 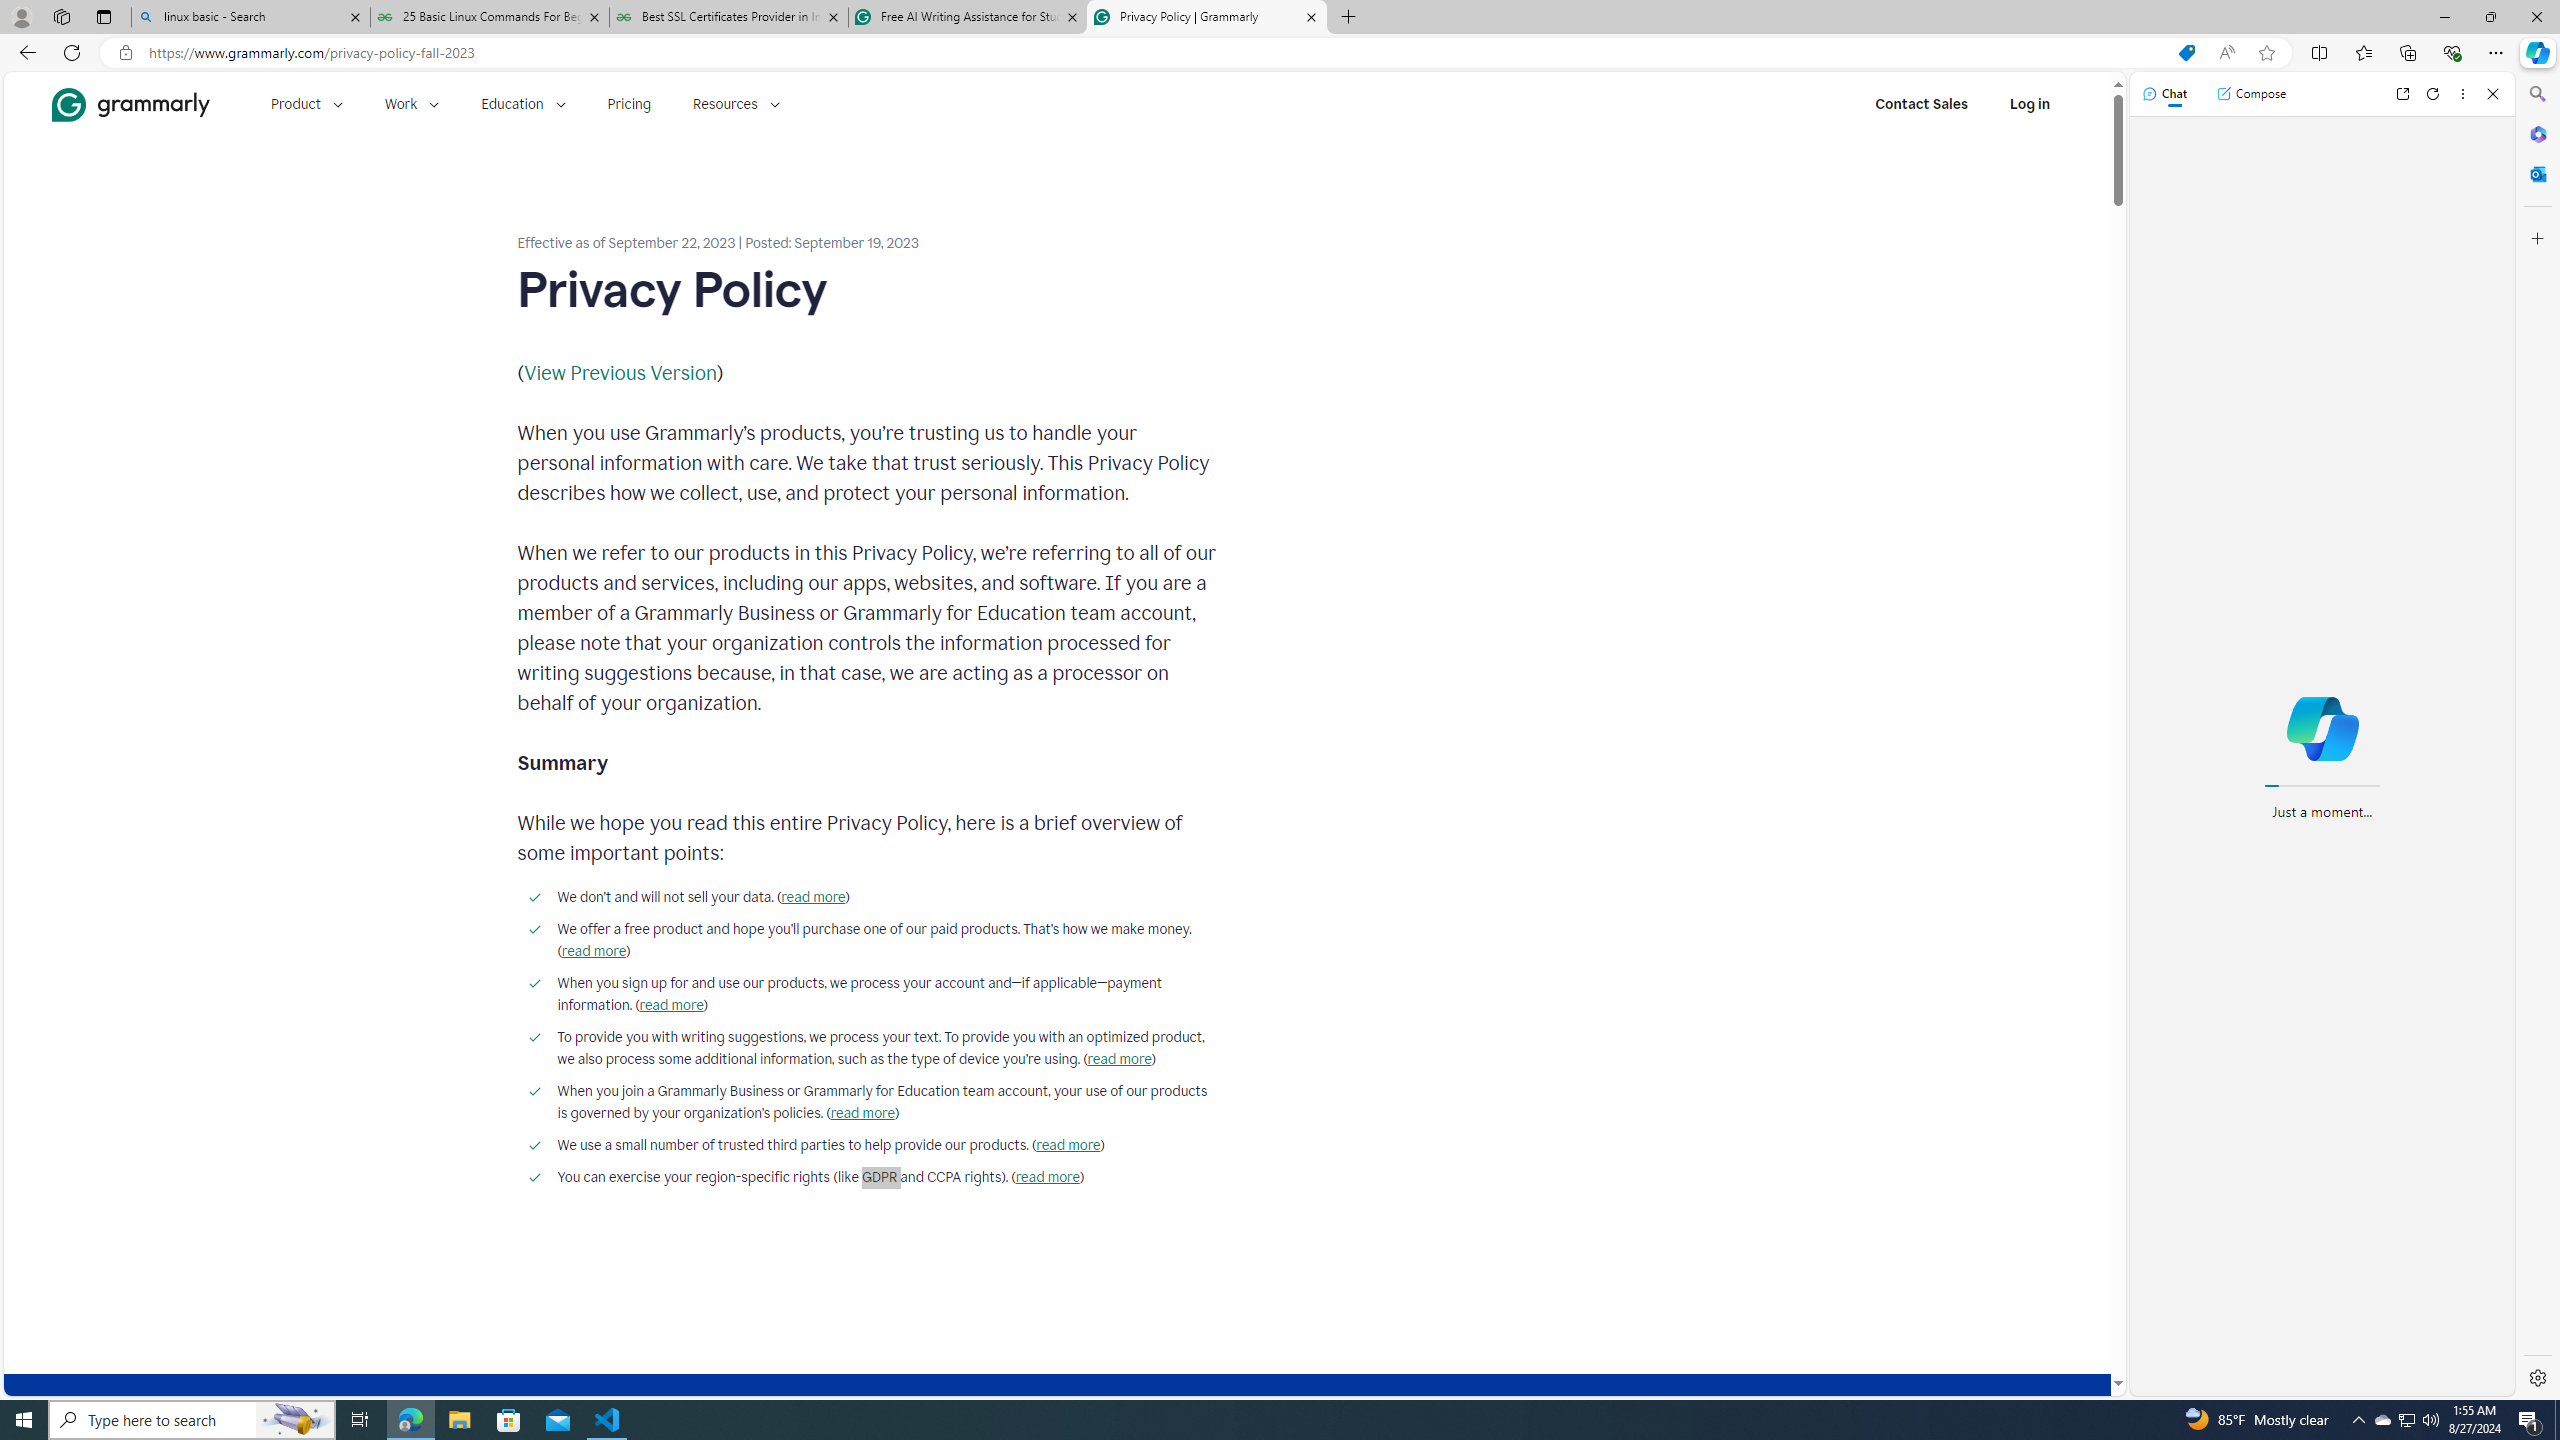 I want to click on Free AI Writing Assistance for Students | Grammarly, so click(x=967, y=17).